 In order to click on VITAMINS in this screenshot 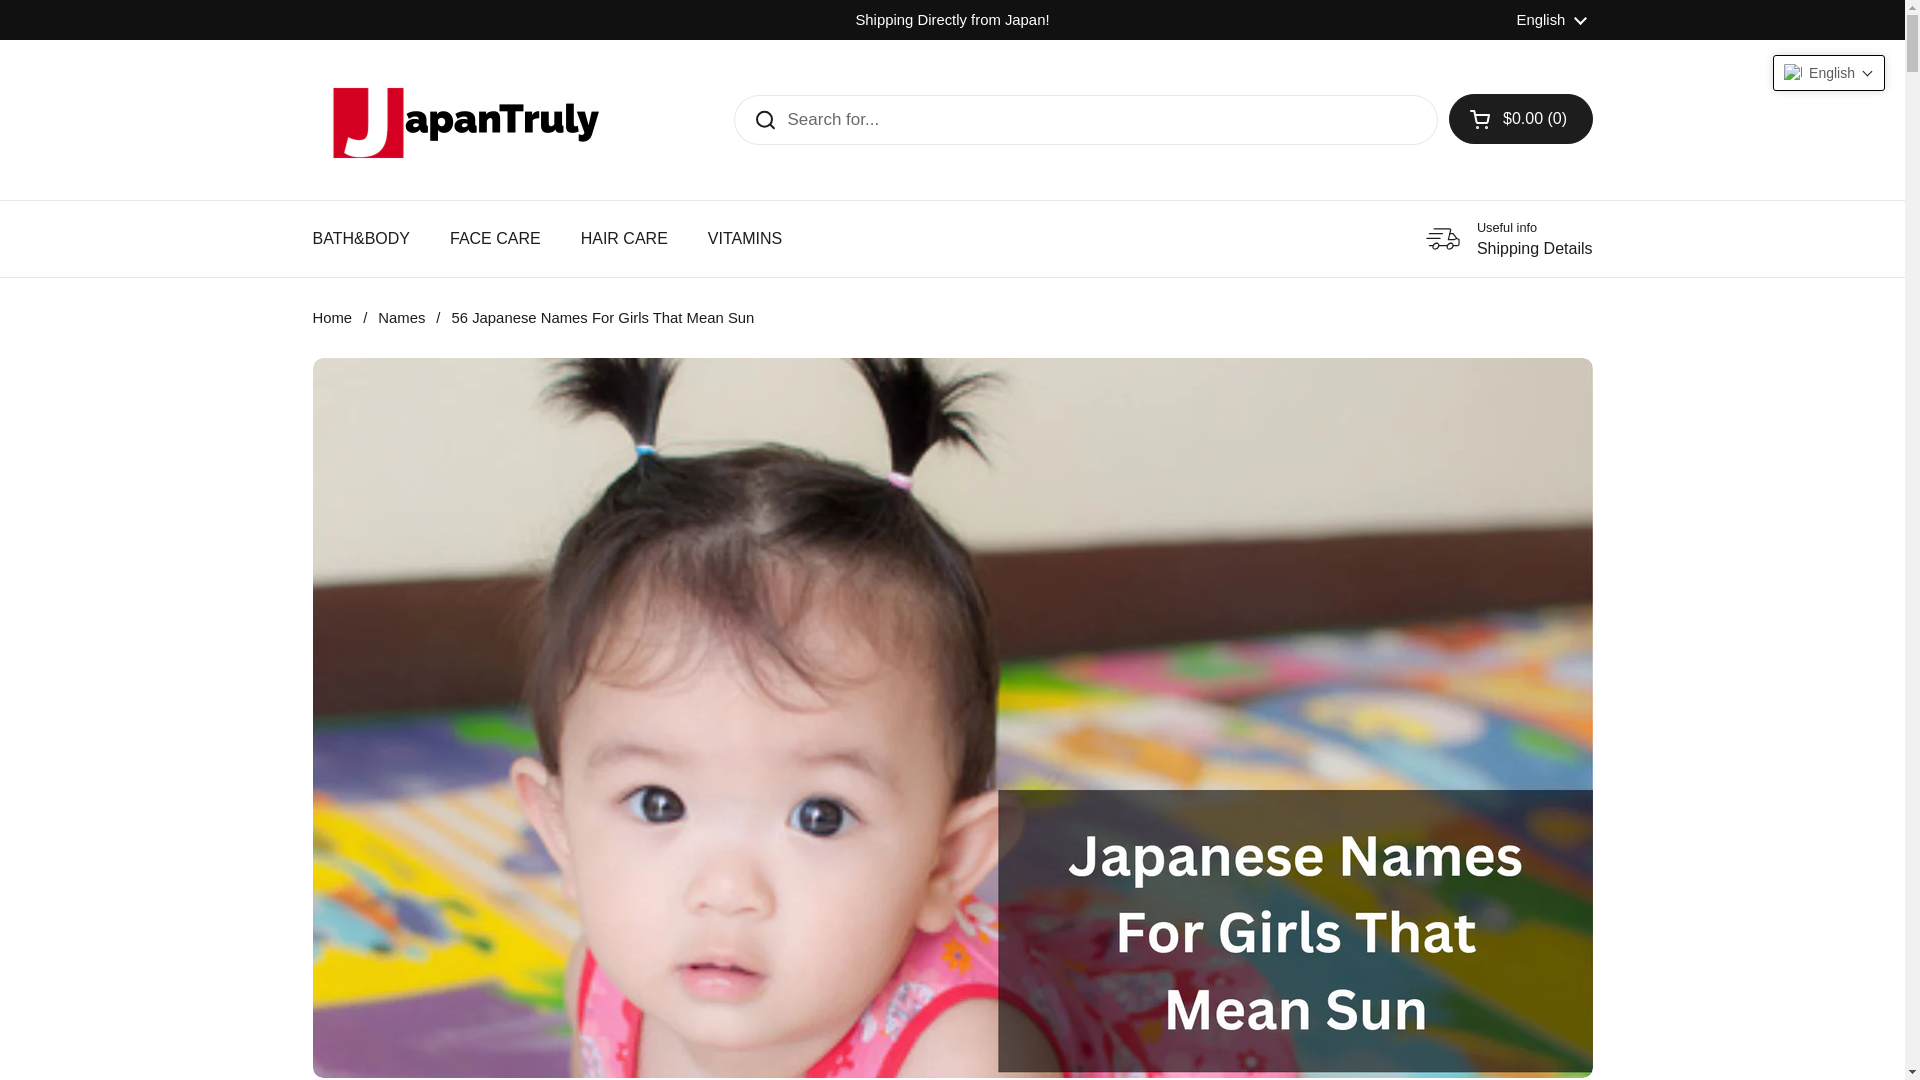, I will do `click(744, 239)`.